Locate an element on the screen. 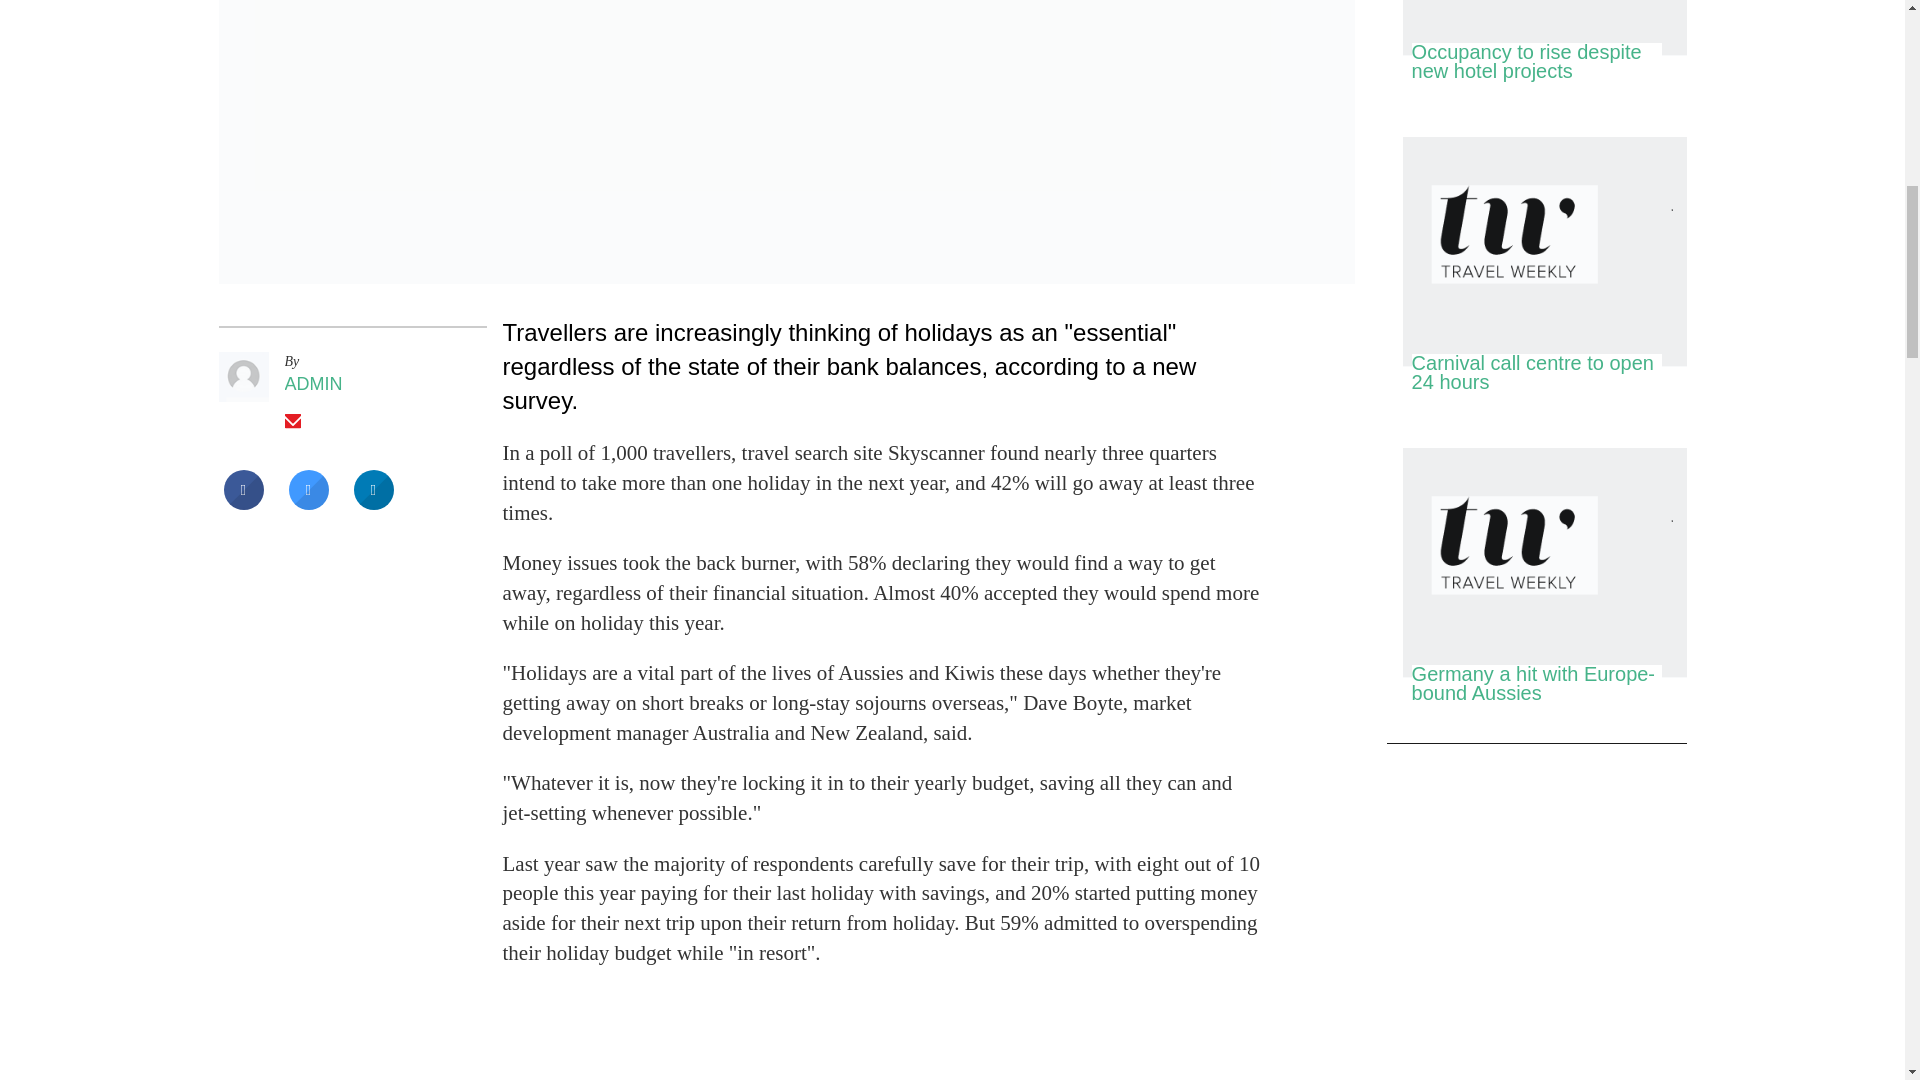 The image size is (1920, 1080). Share to LinkedIn is located at coordinates (373, 504).